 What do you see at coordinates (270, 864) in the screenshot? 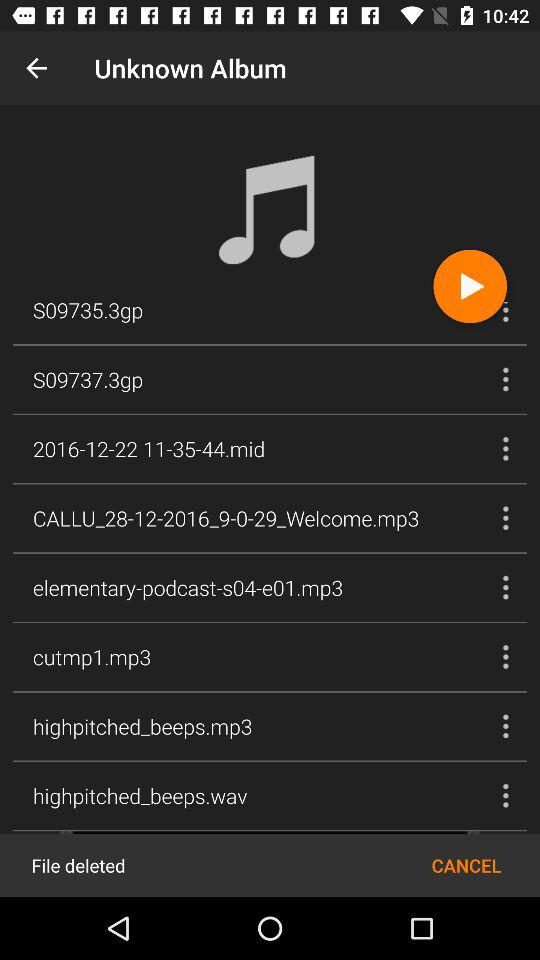
I see `this section allows you to cancel the play or delete the file entirely` at bounding box center [270, 864].